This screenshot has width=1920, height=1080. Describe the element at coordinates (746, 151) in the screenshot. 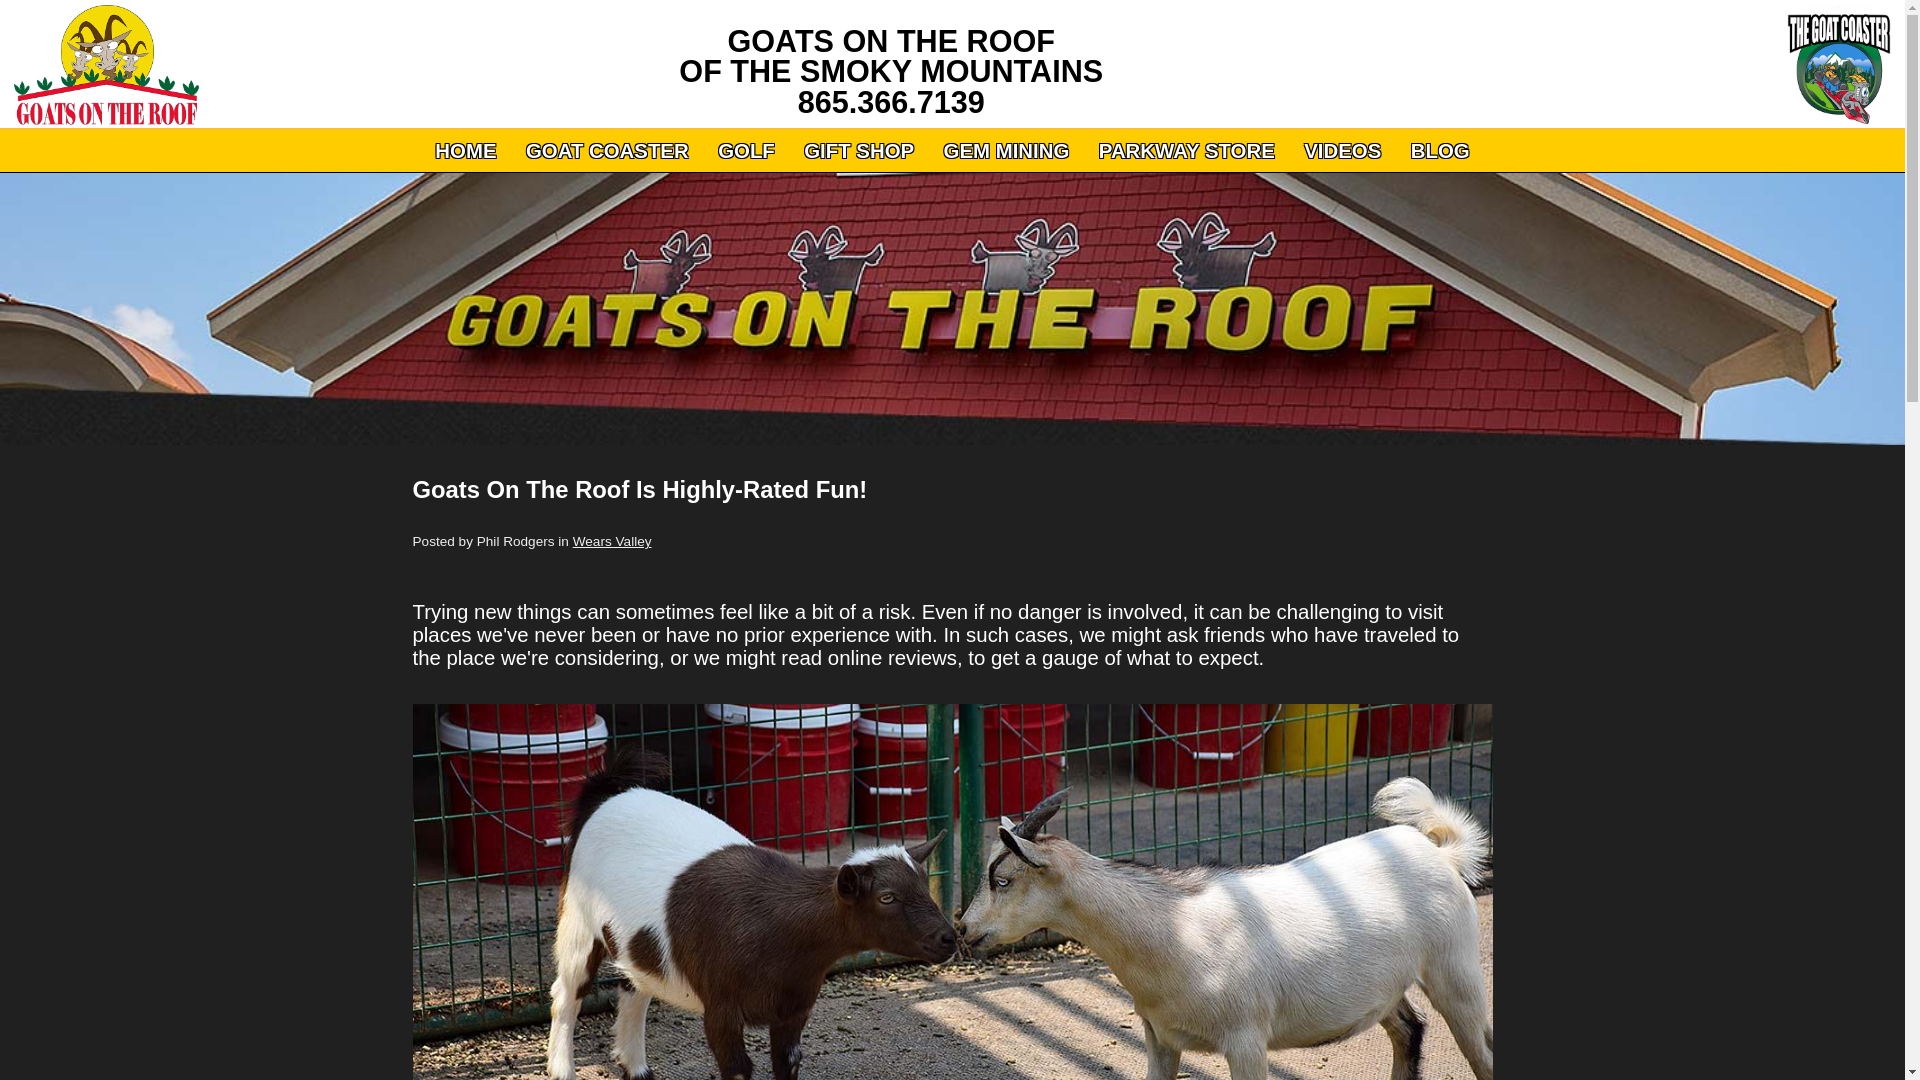

I see `GOLF` at that location.